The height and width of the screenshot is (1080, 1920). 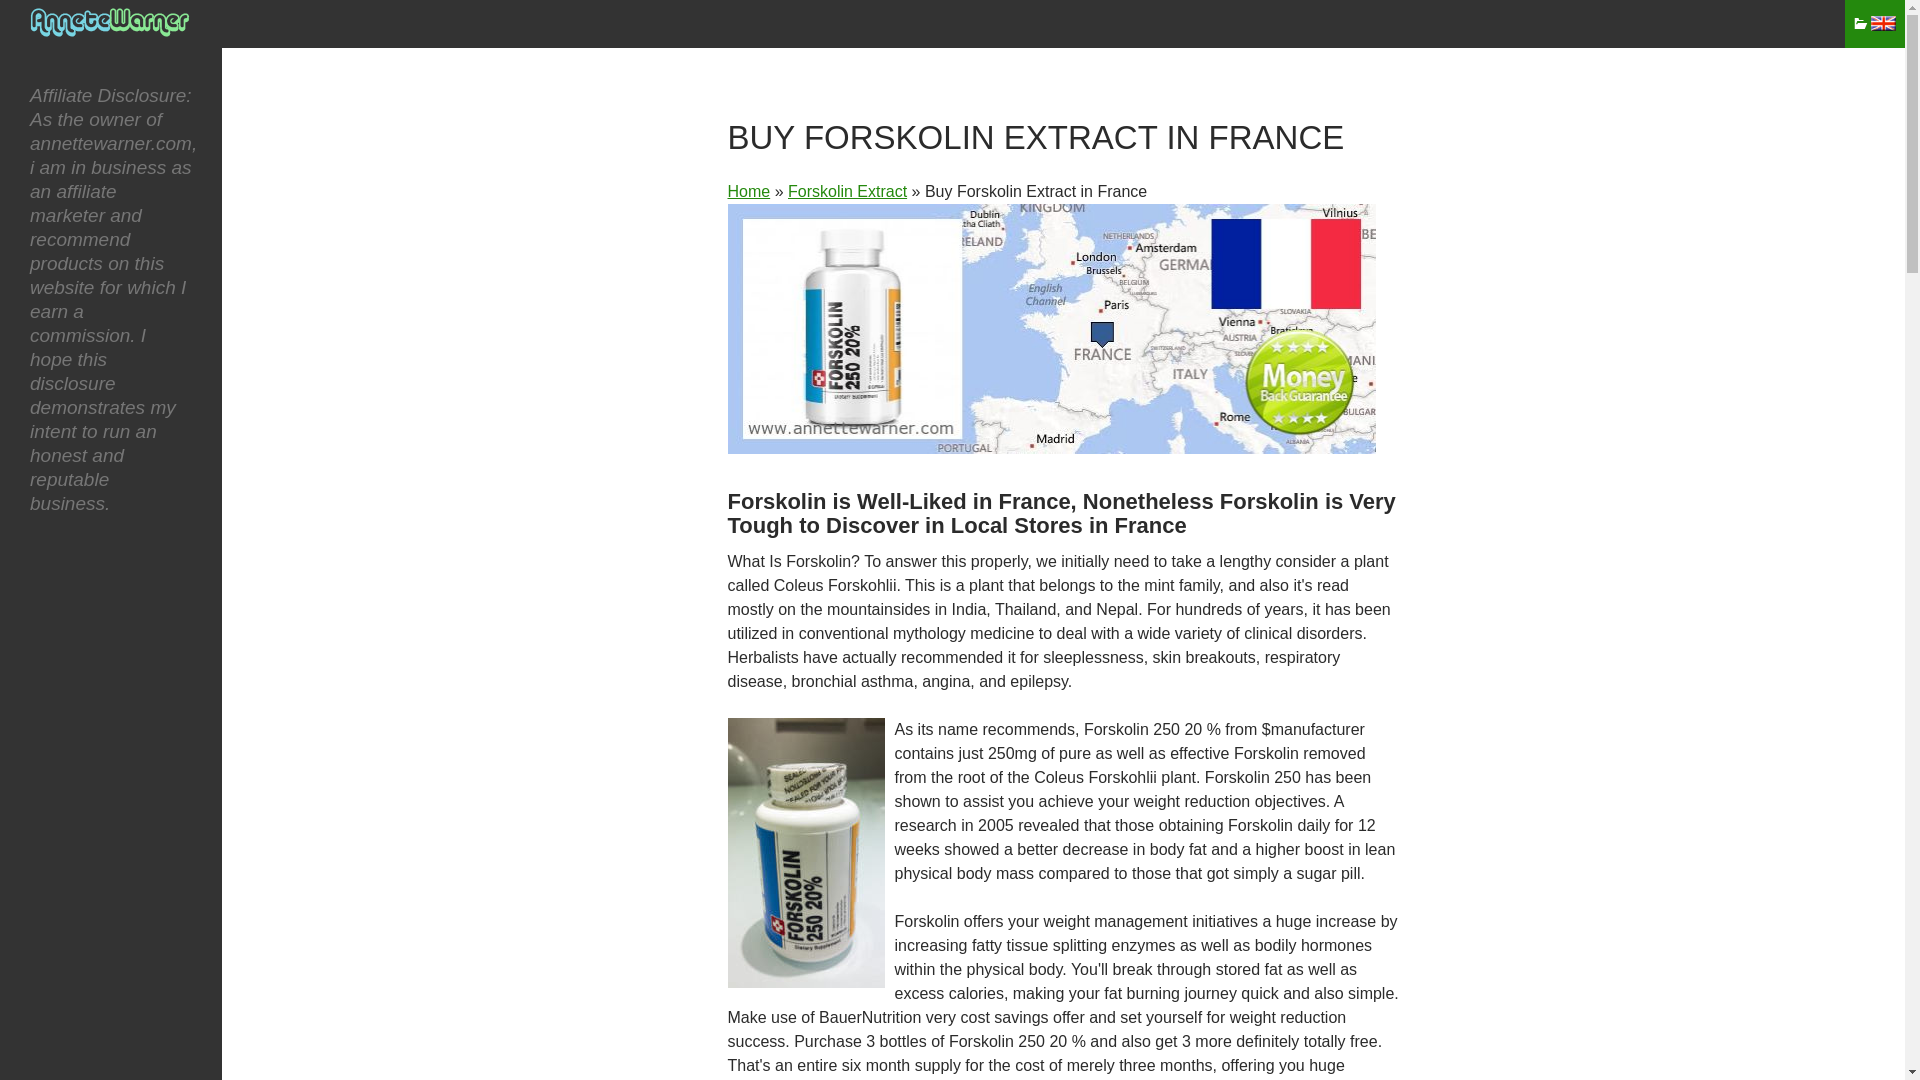 What do you see at coordinates (846, 190) in the screenshot?
I see `Forskolin Extract` at bounding box center [846, 190].